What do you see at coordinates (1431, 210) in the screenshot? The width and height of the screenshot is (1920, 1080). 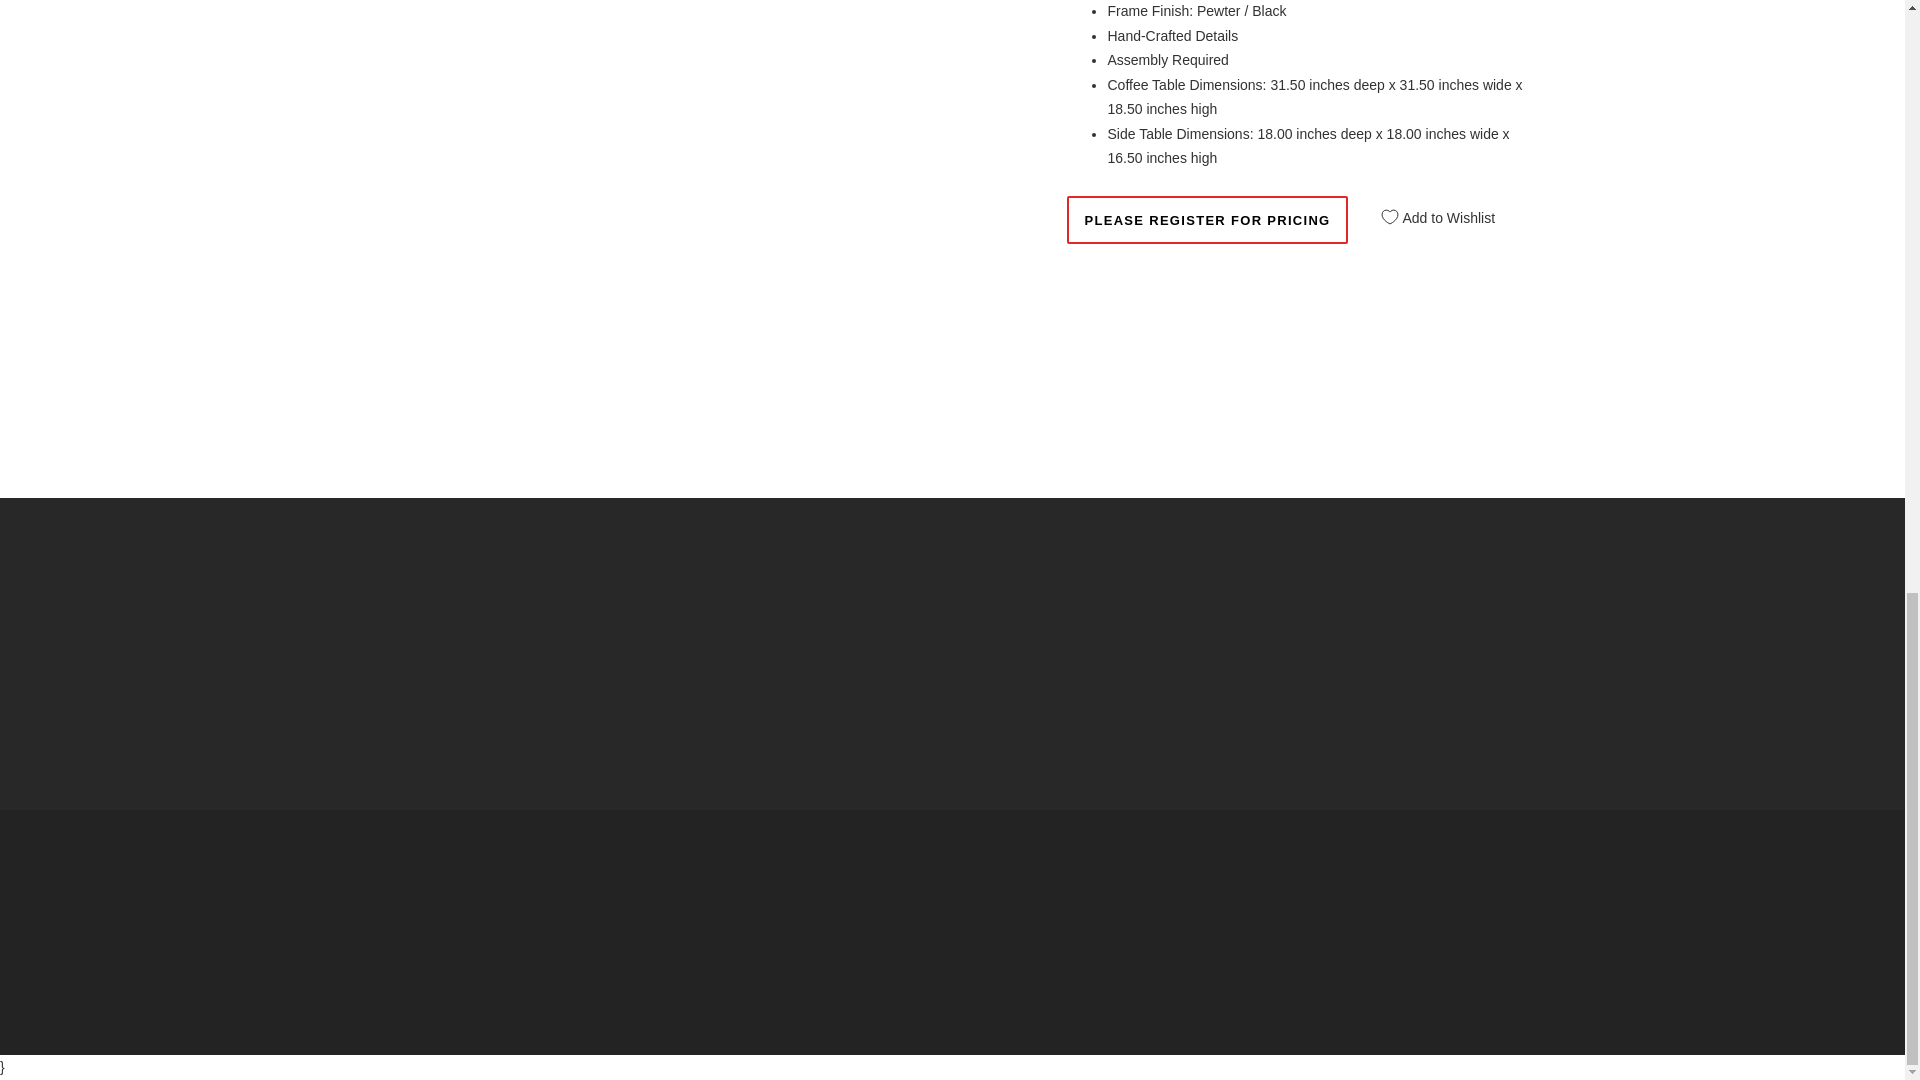 I see `Add to Wishlist` at bounding box center [1431, 210].